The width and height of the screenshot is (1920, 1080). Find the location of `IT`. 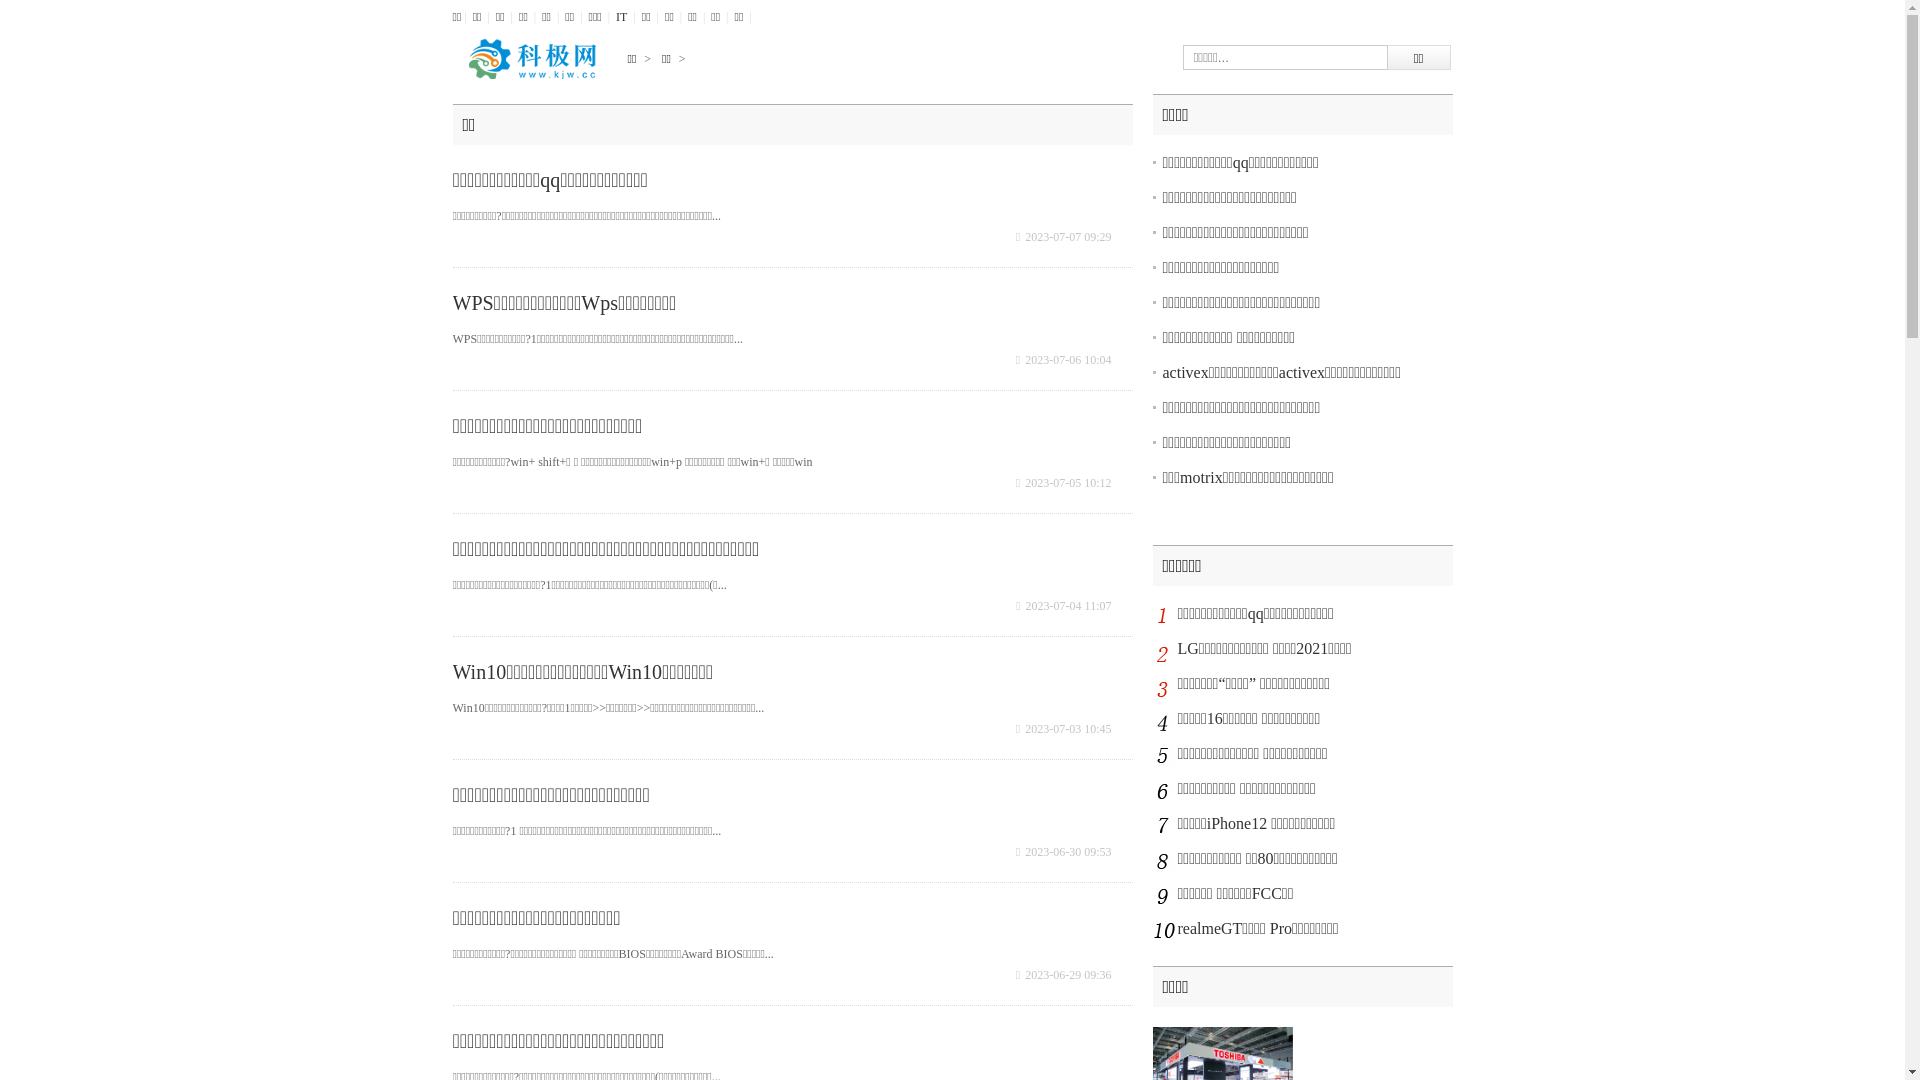

IT is located at coordinates (622, 17).